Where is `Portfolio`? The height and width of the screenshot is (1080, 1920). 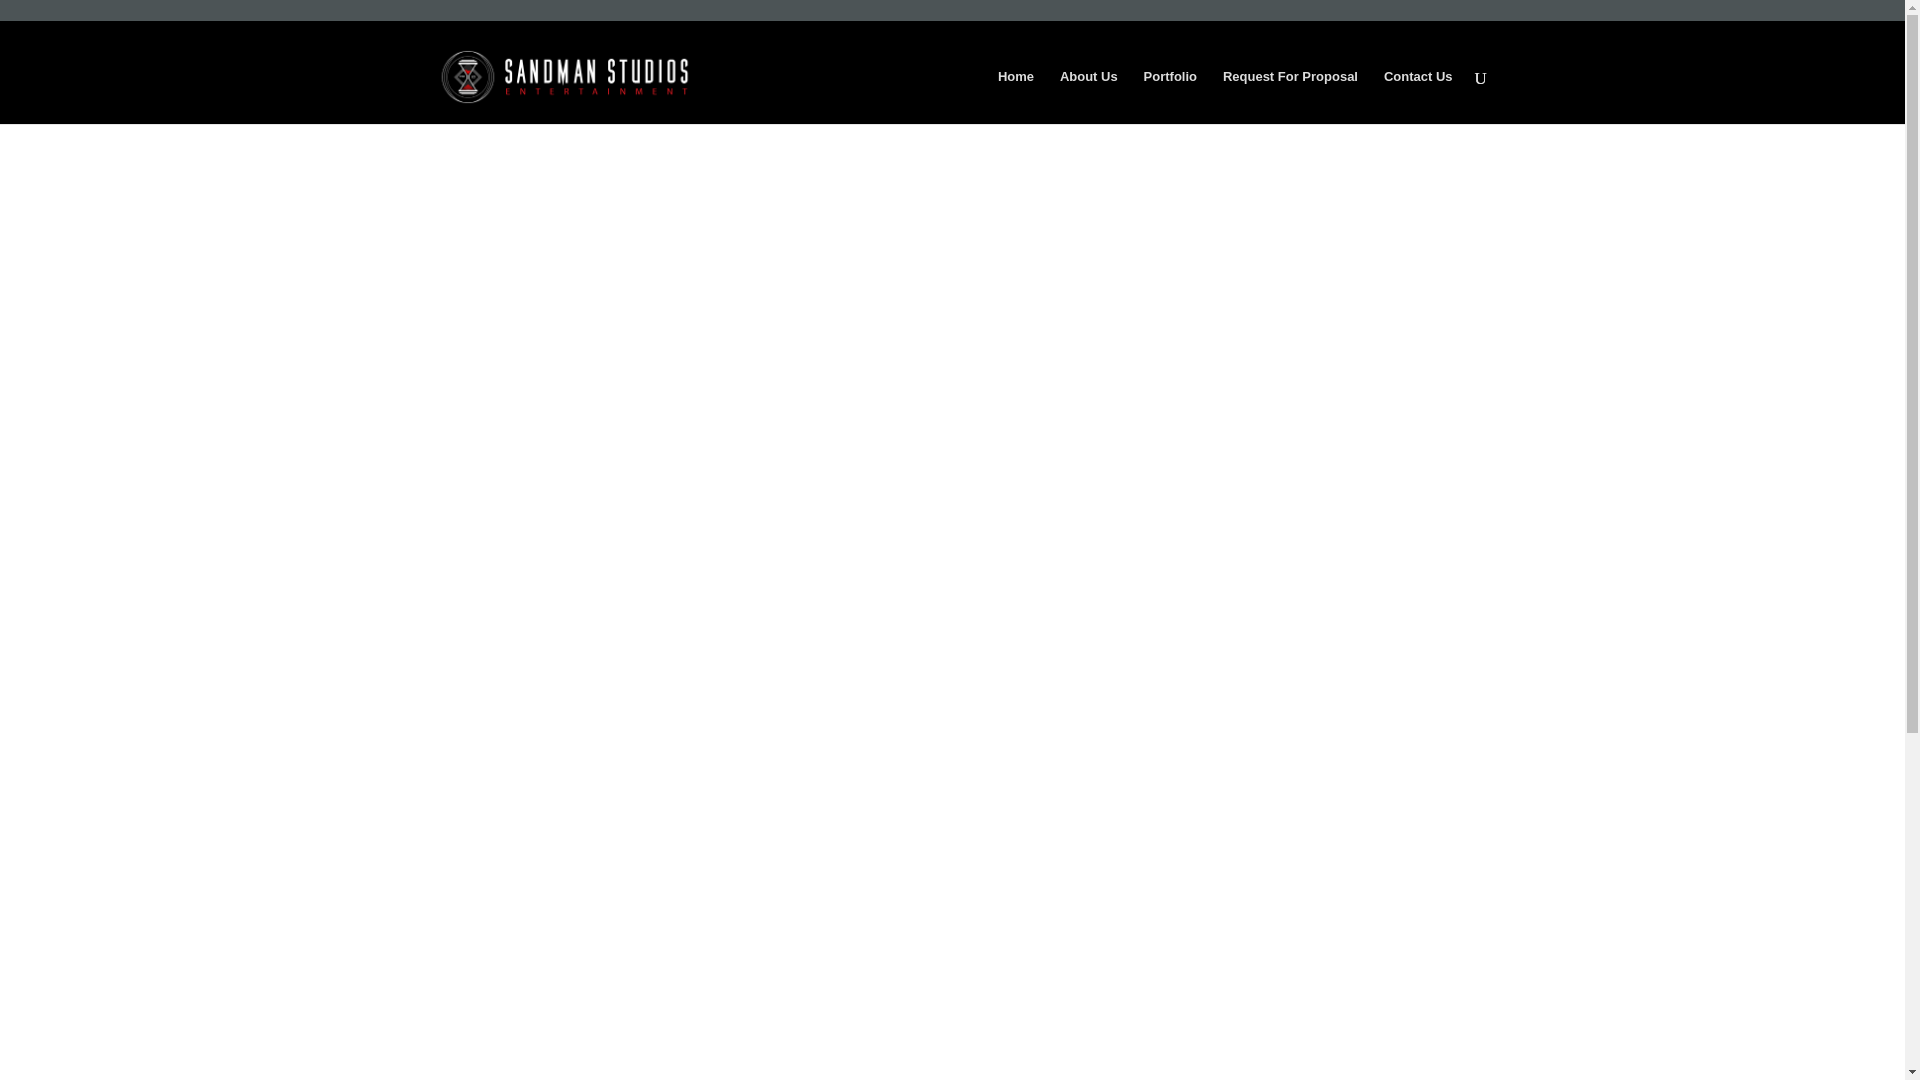 Portfolio is located at coordinates (1170, 97).